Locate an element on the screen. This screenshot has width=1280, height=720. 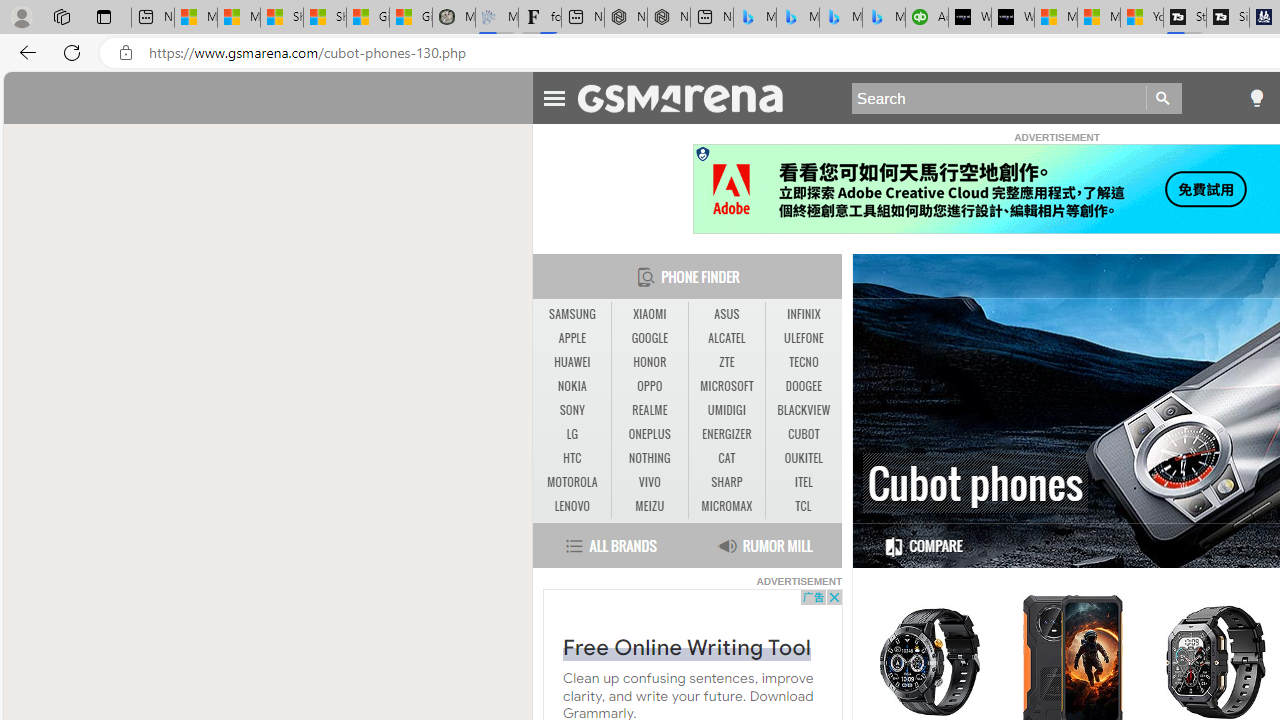
LENOVO is located at coordinates (572, 506).